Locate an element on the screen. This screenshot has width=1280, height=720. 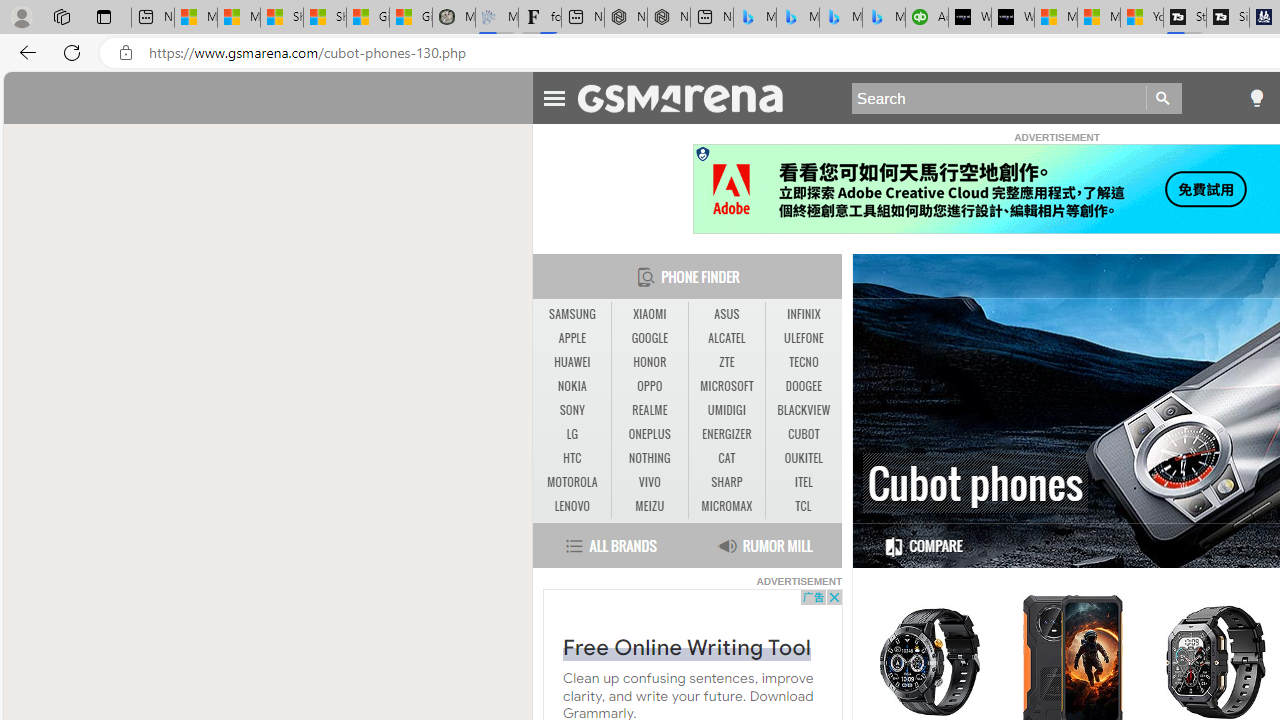
LENOVO is located at coordinates (572, 506).